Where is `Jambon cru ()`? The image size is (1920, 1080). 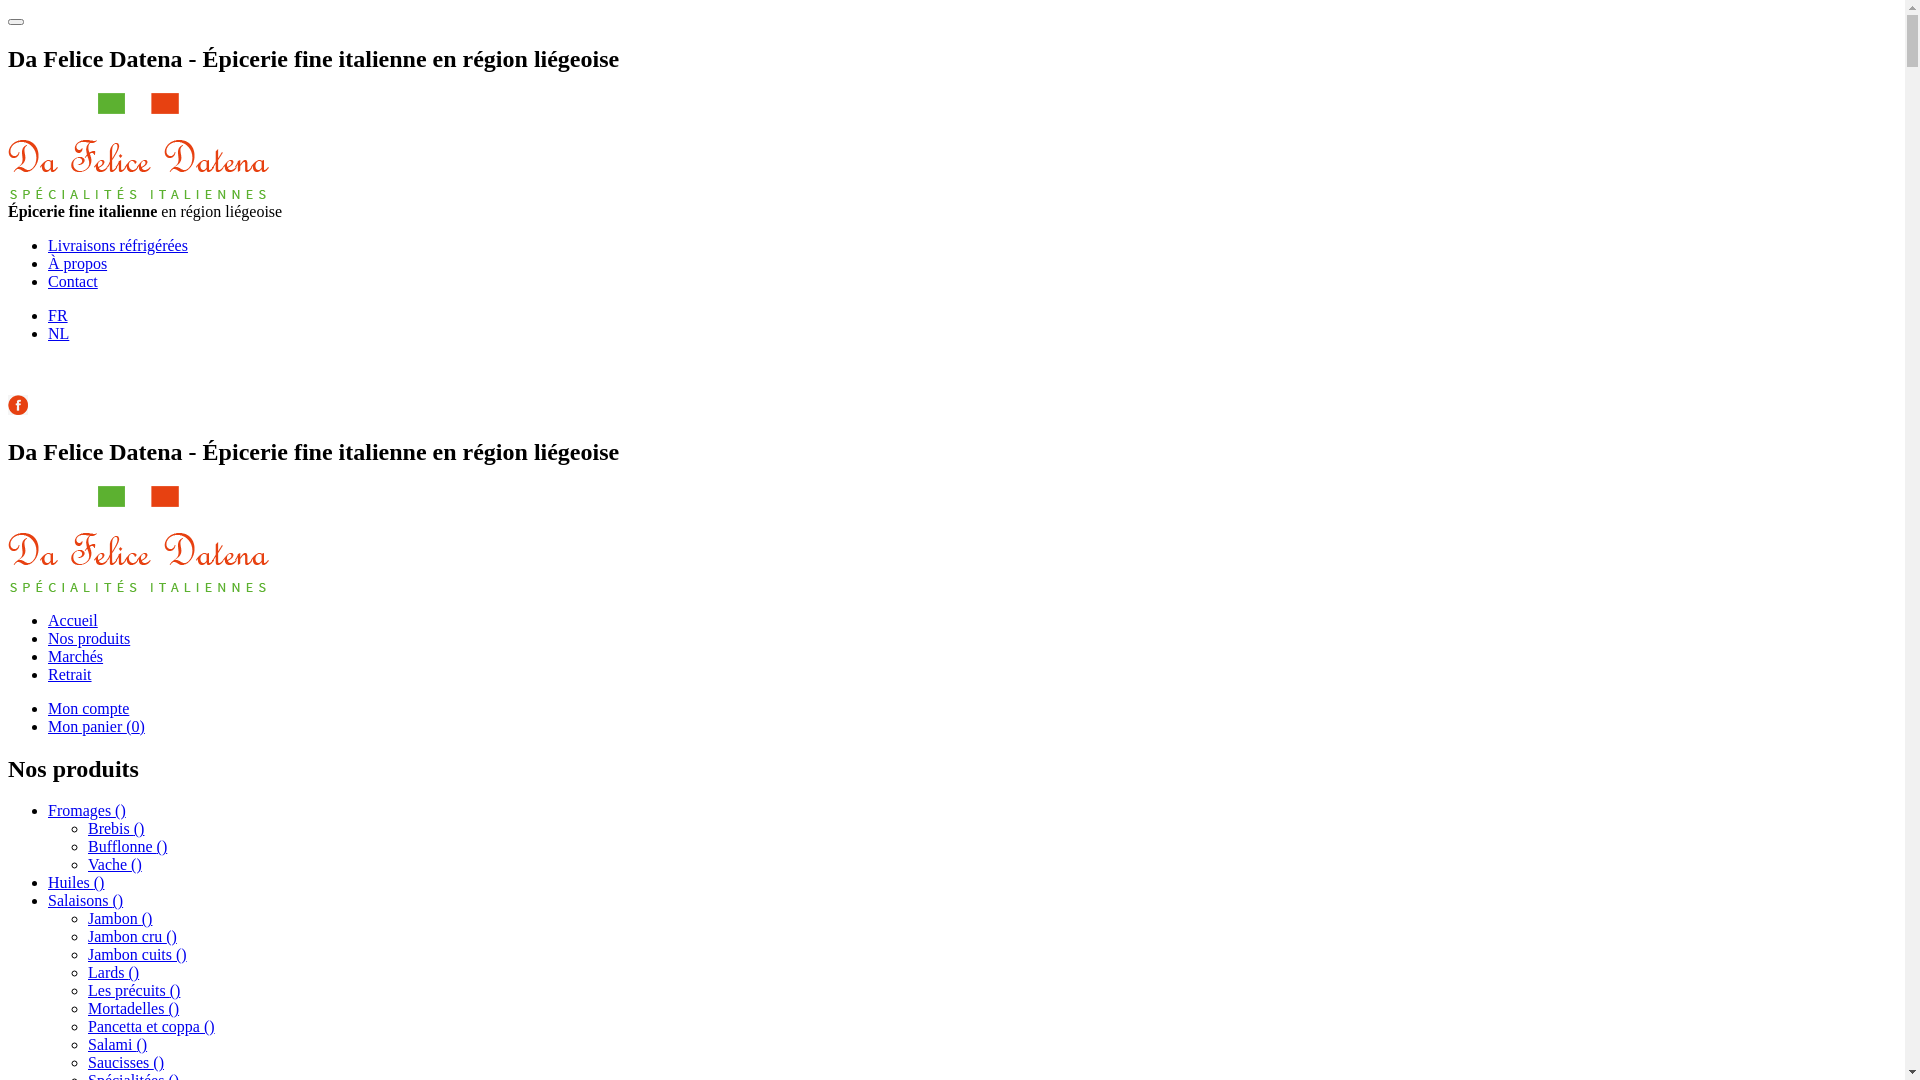 Jambon cru () is located at coordinates (132, 936).